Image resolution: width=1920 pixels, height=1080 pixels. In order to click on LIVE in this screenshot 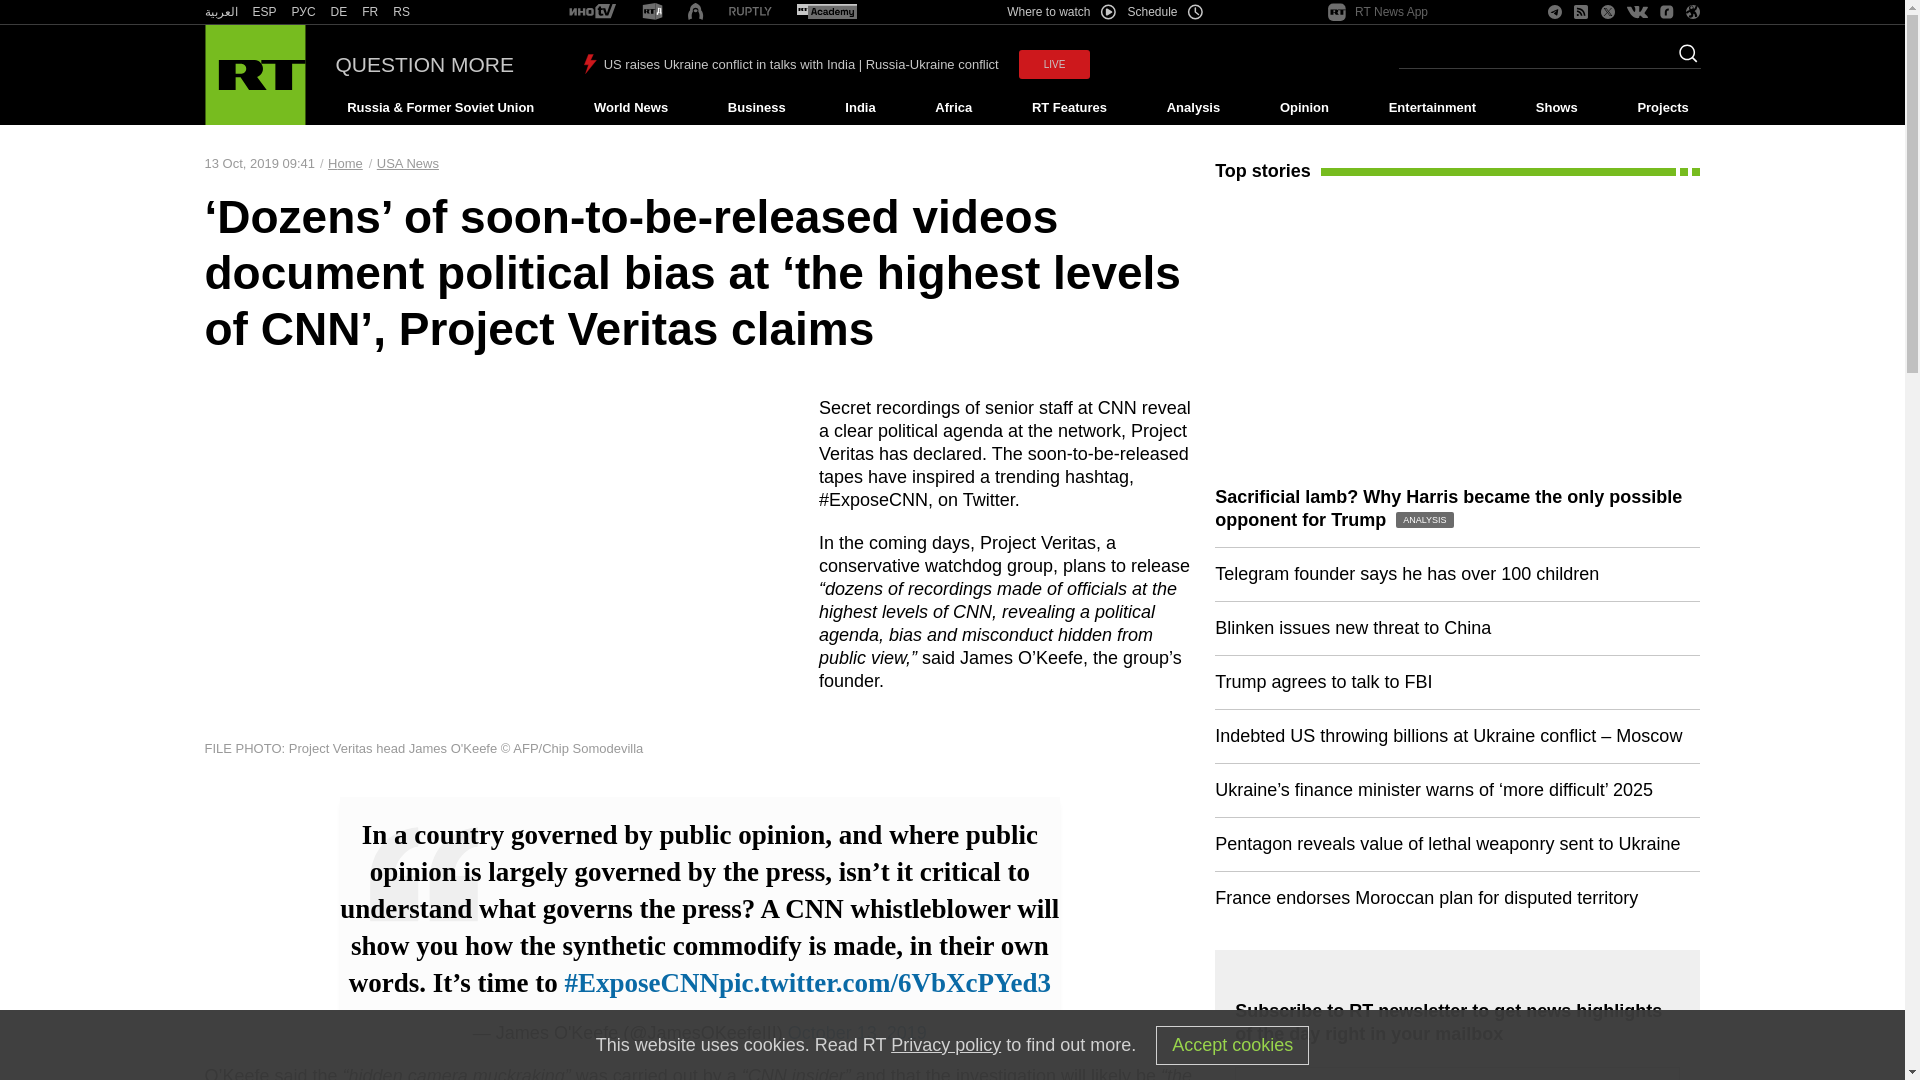, I will do `click(1054, 64)`.